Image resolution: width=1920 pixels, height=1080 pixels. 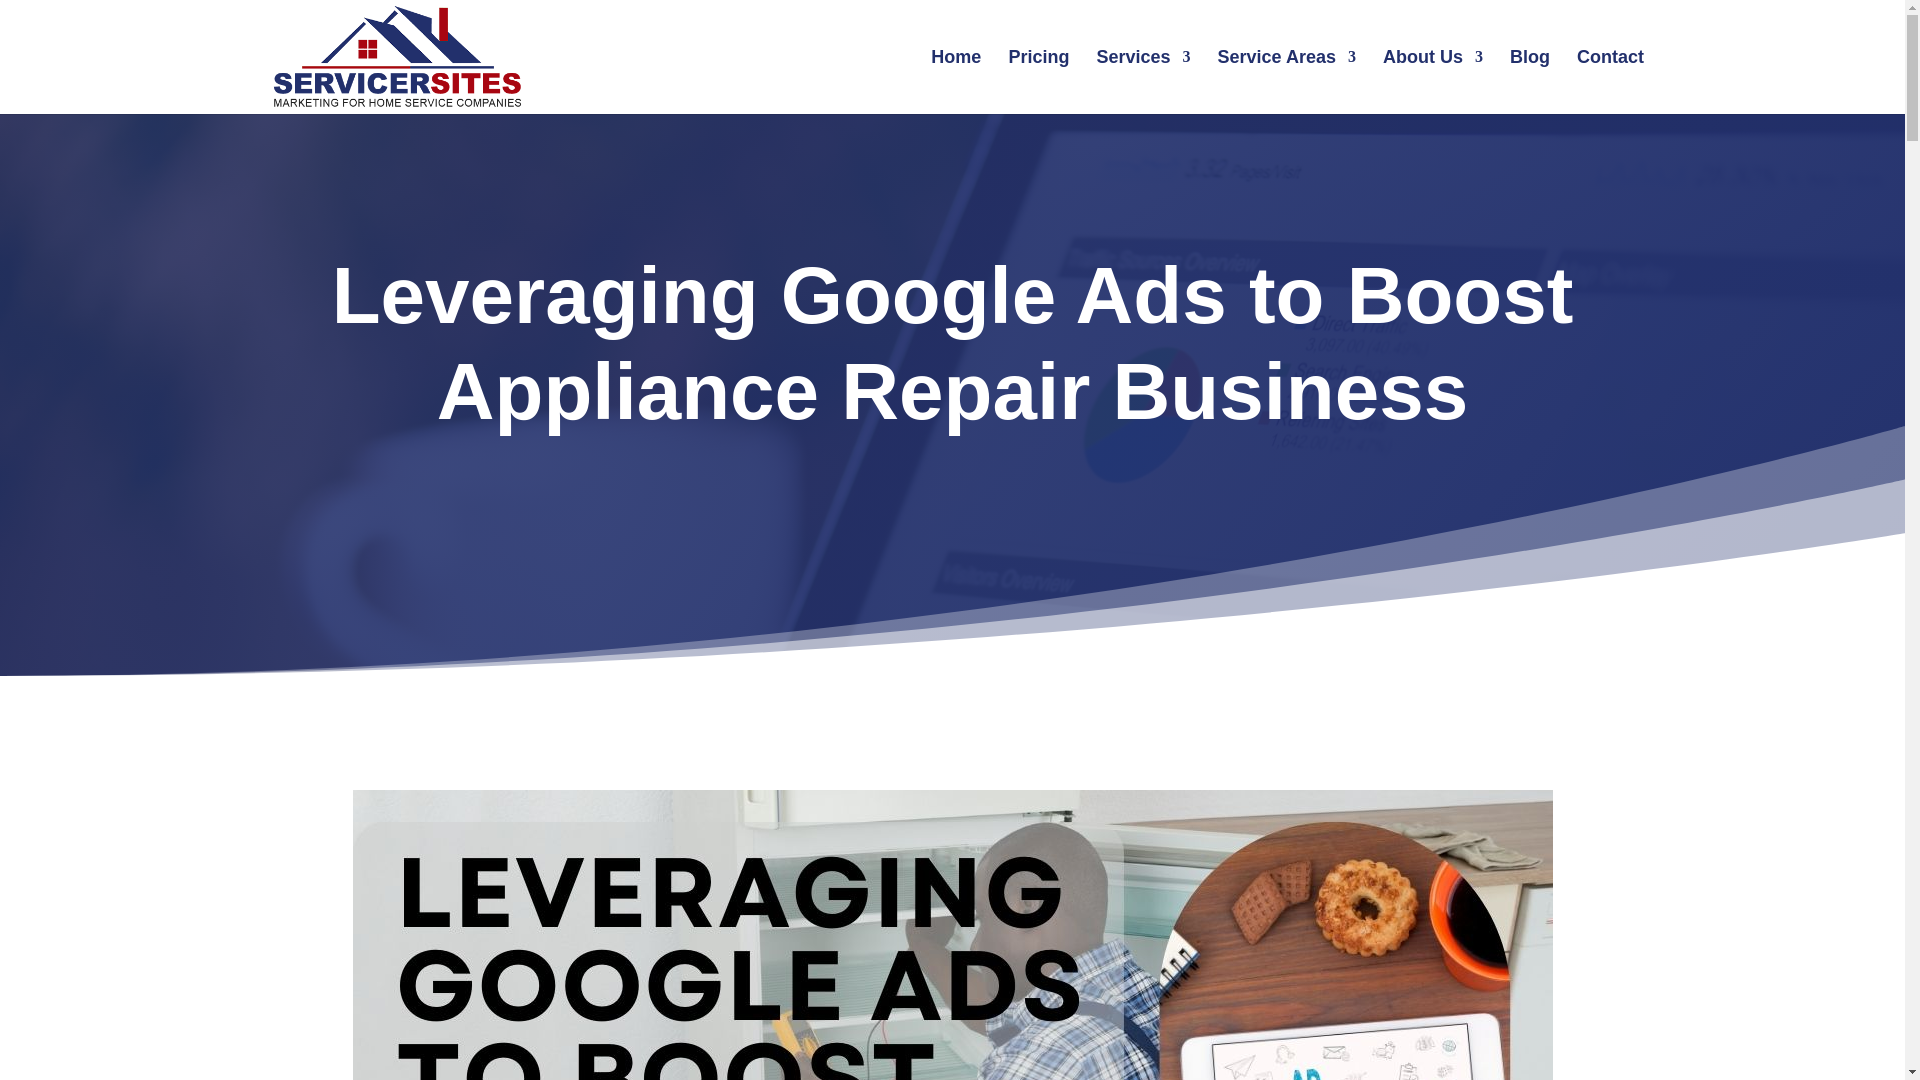 I want to click on Pricing, so click(x=1038, y=82).